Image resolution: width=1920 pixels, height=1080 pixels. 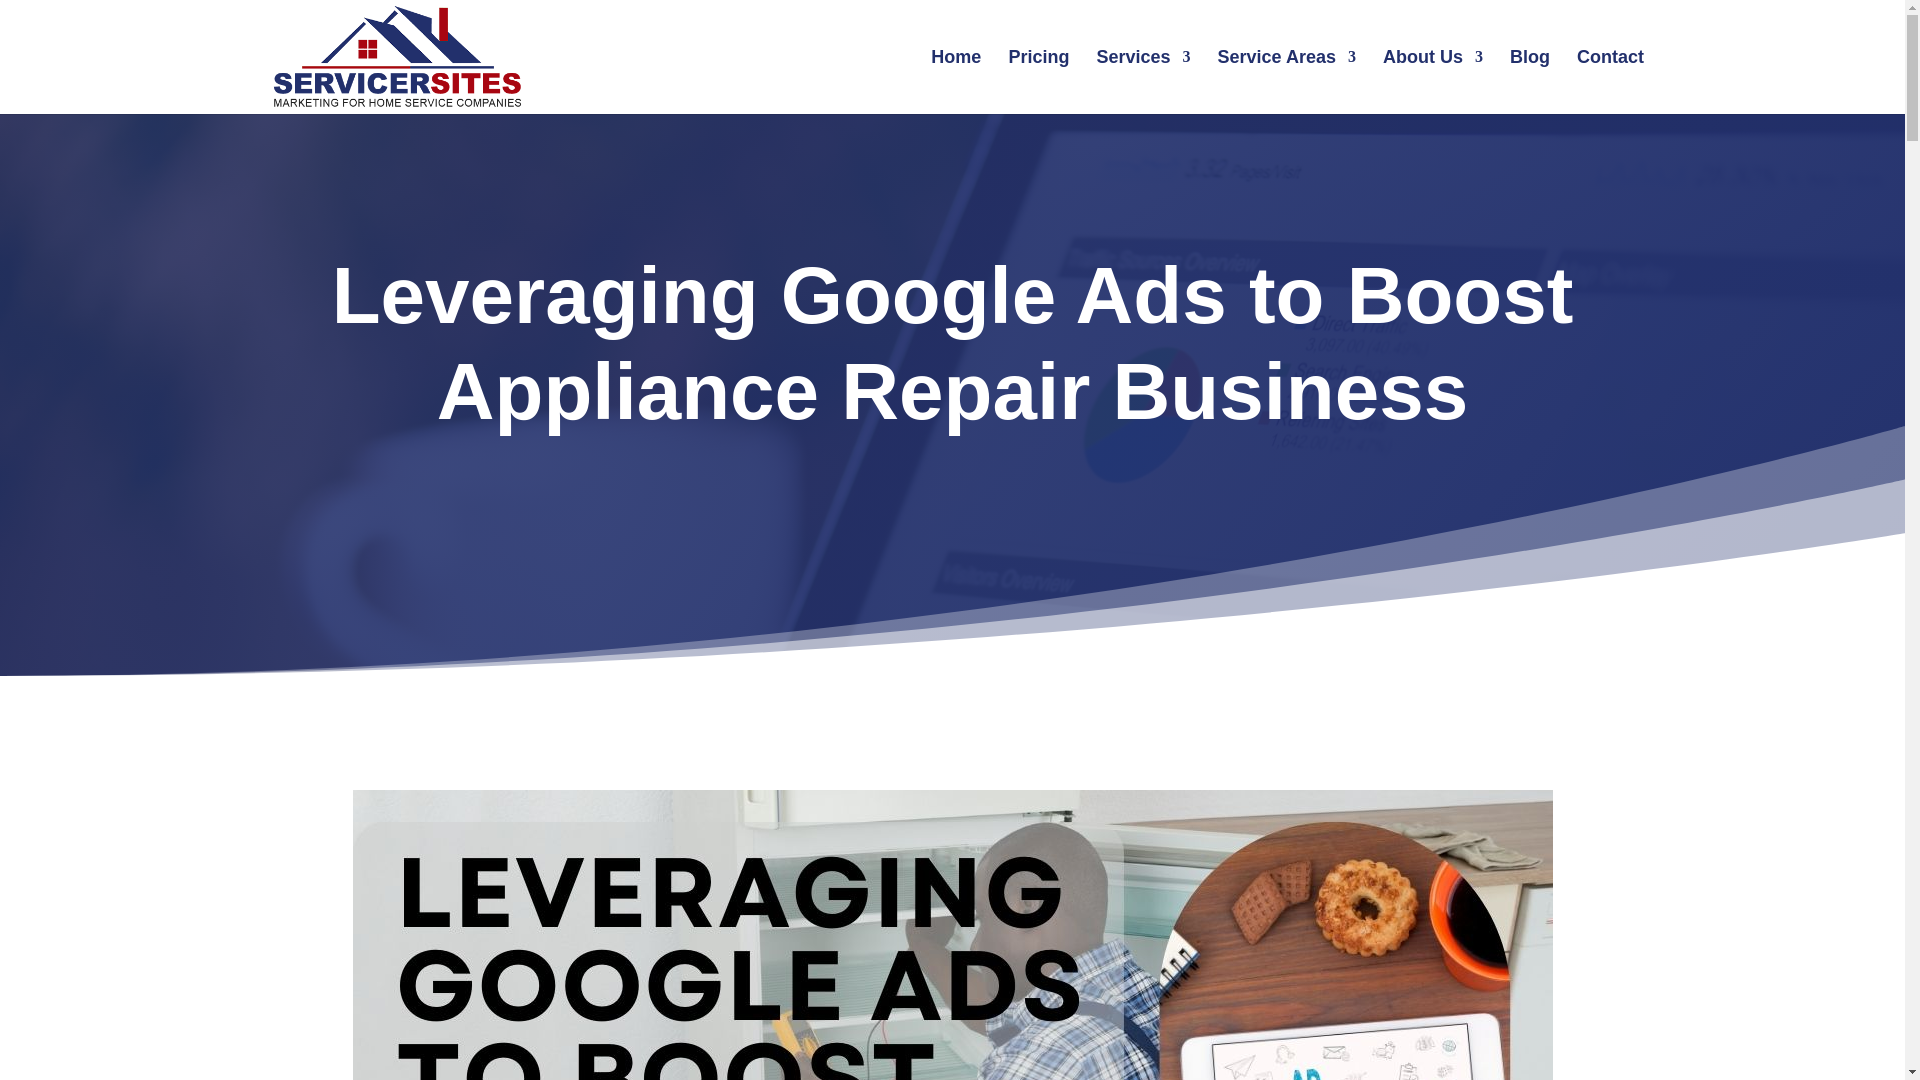 I want to click on Pricing, so click(x=1038, y=82).